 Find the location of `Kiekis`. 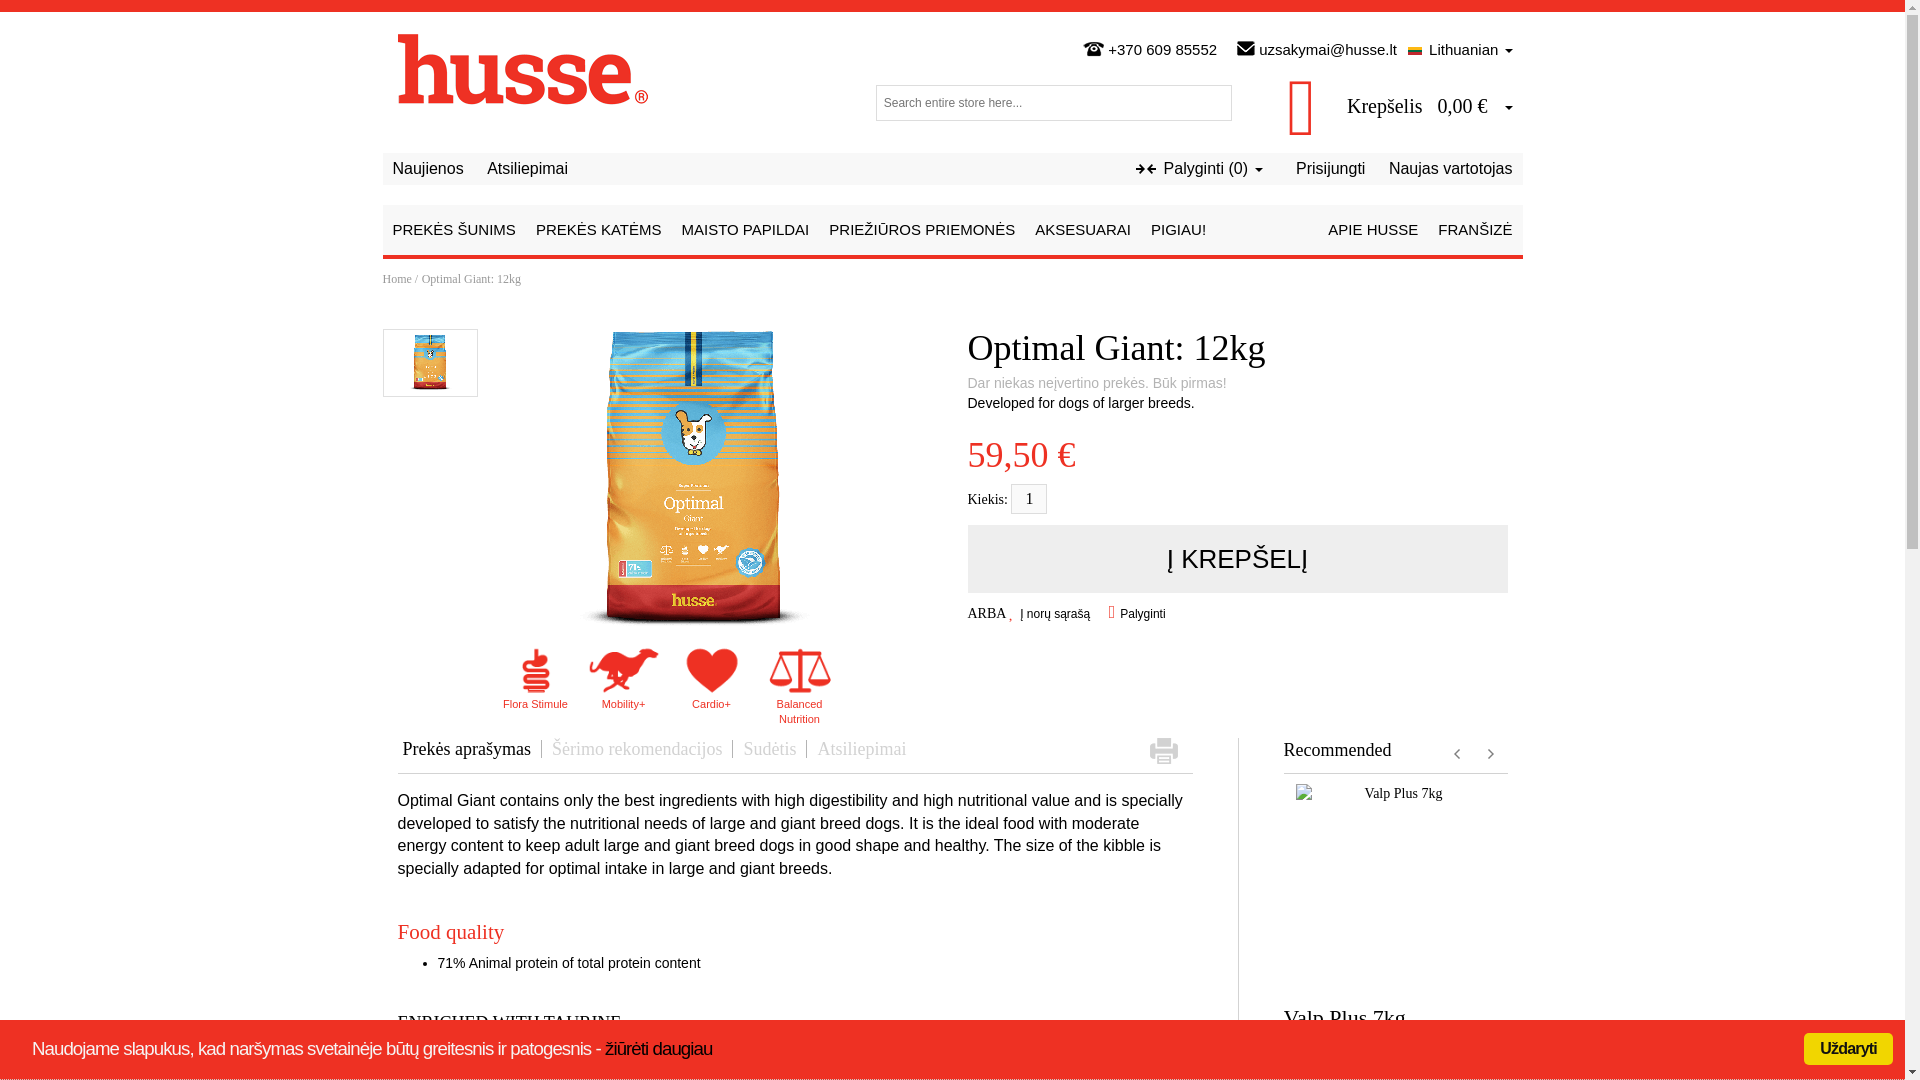

Kiekis is located at coordinates (1028, 498).